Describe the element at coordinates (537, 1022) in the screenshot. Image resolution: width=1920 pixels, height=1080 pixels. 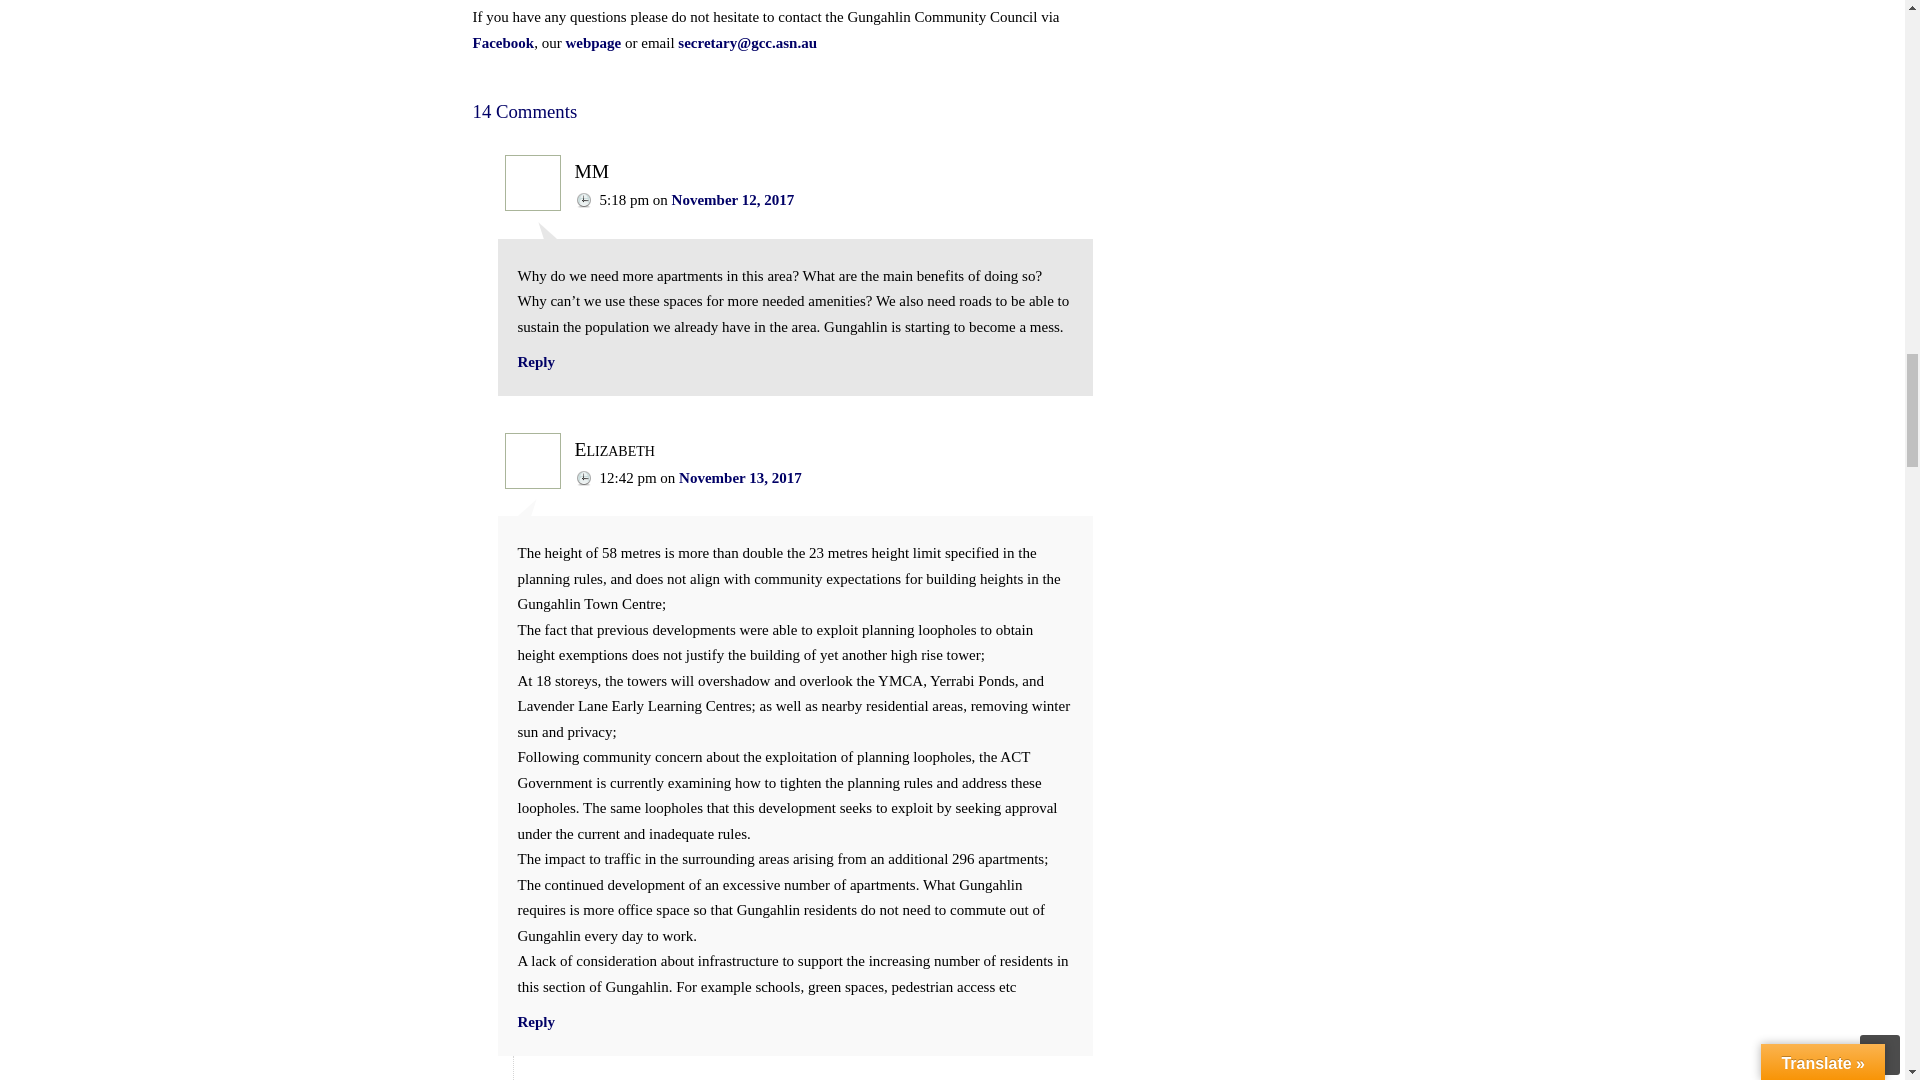
I see `Reply` at that location.